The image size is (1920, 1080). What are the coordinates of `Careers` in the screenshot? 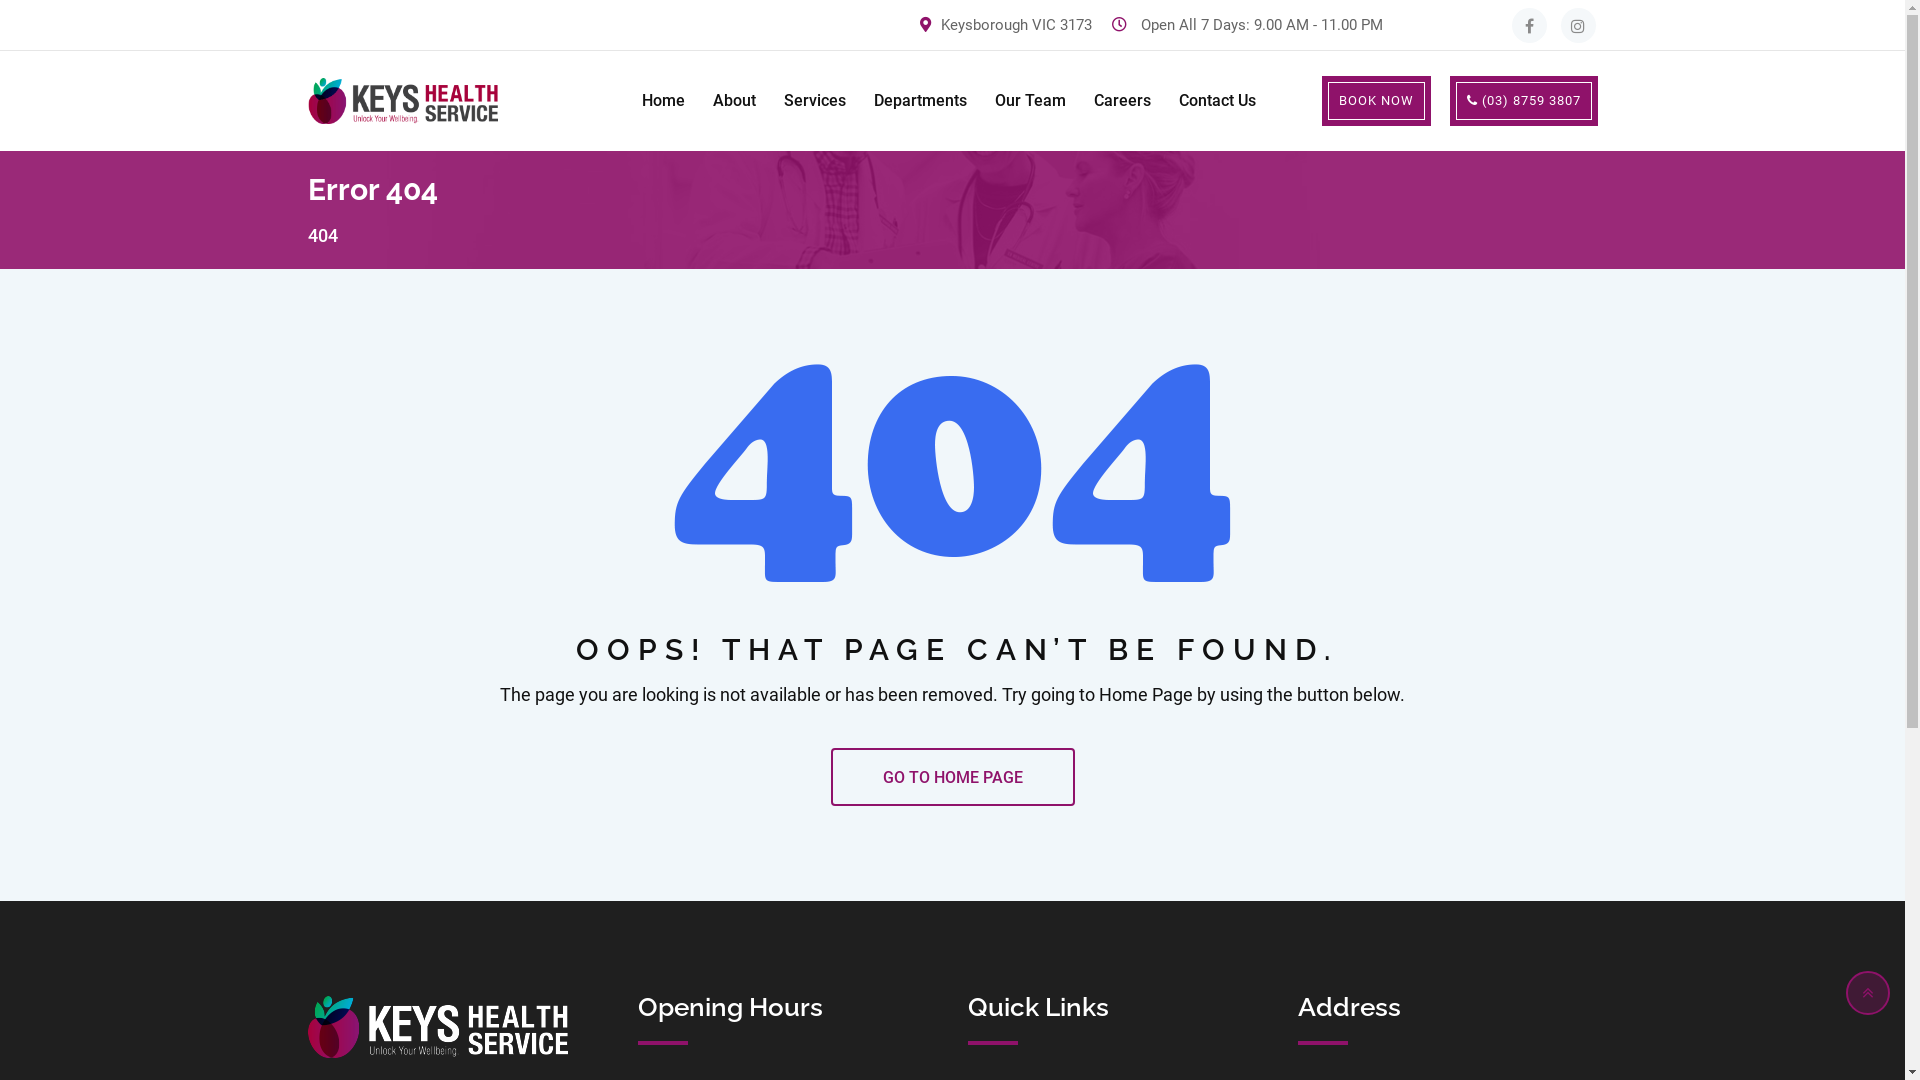 It's located at (1122, 101).